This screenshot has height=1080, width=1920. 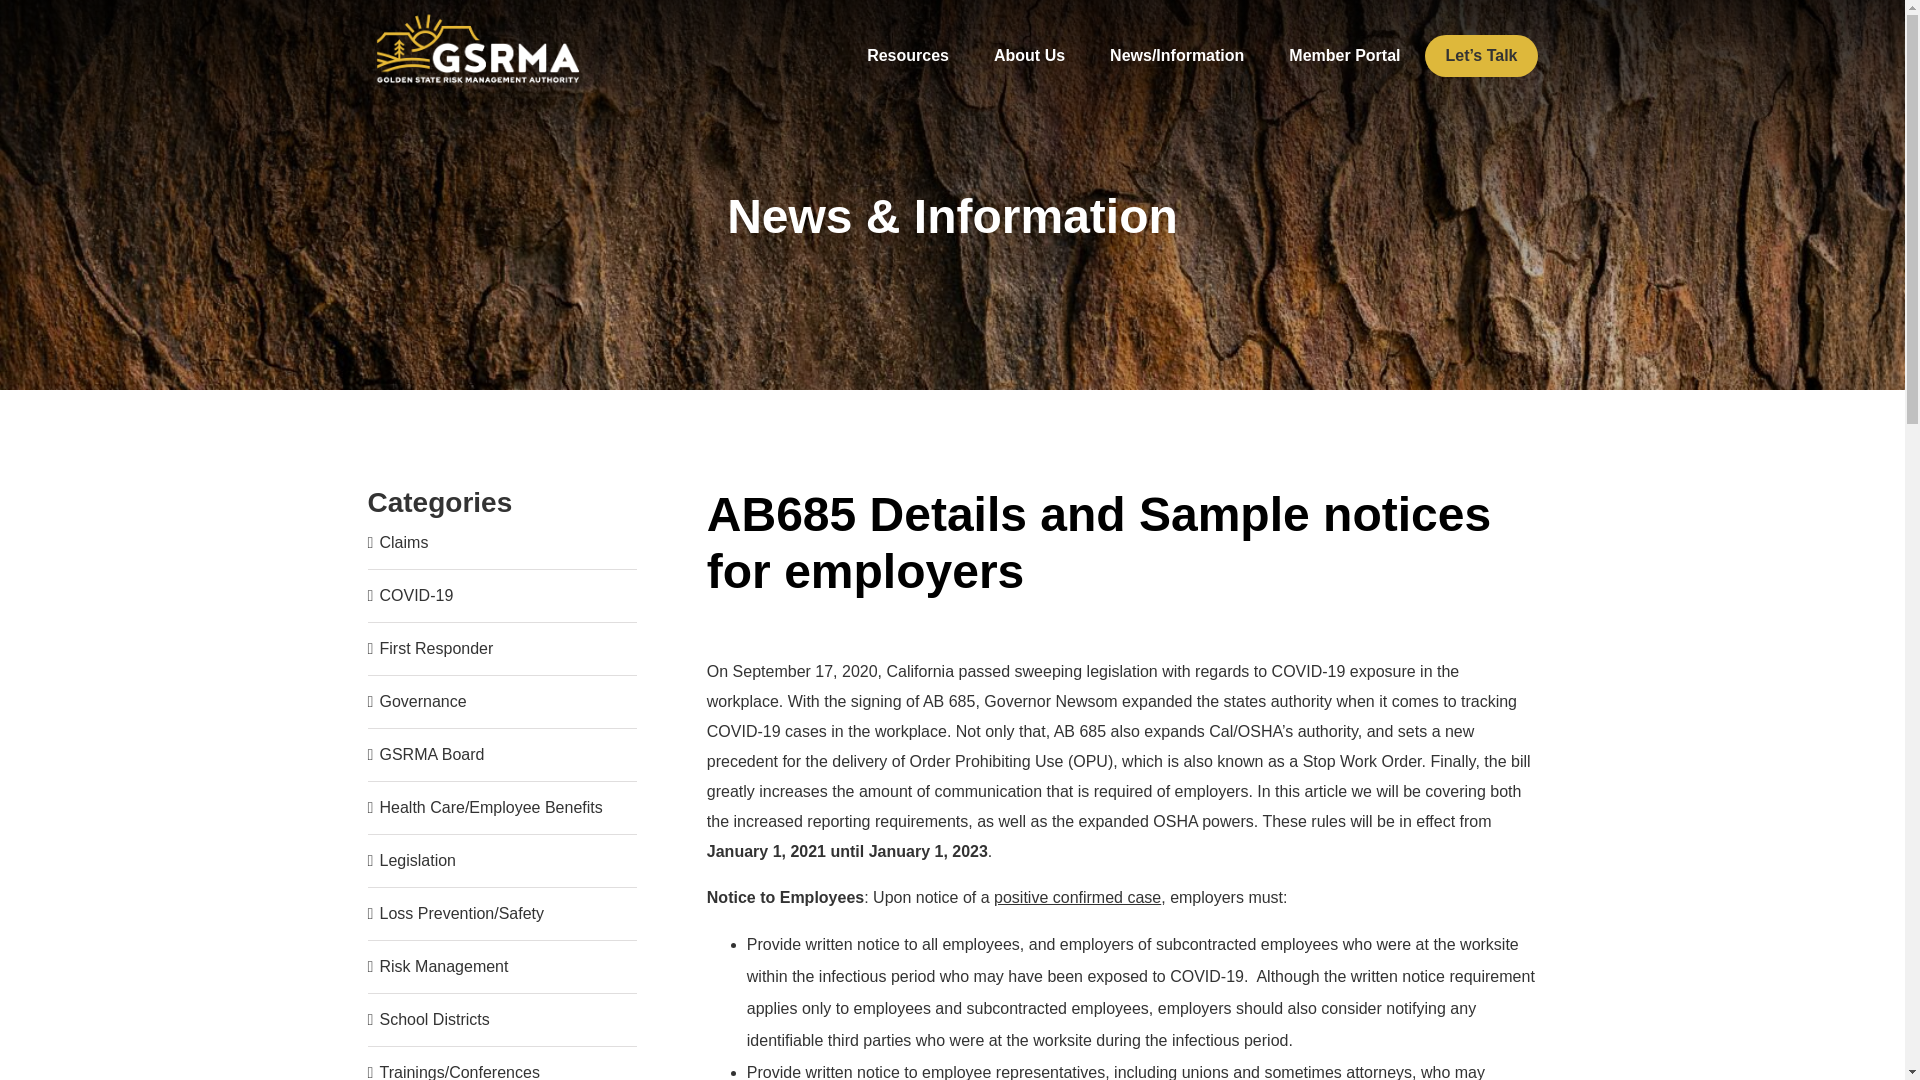 I want to click on About Us, so click(x=1028, y=55).